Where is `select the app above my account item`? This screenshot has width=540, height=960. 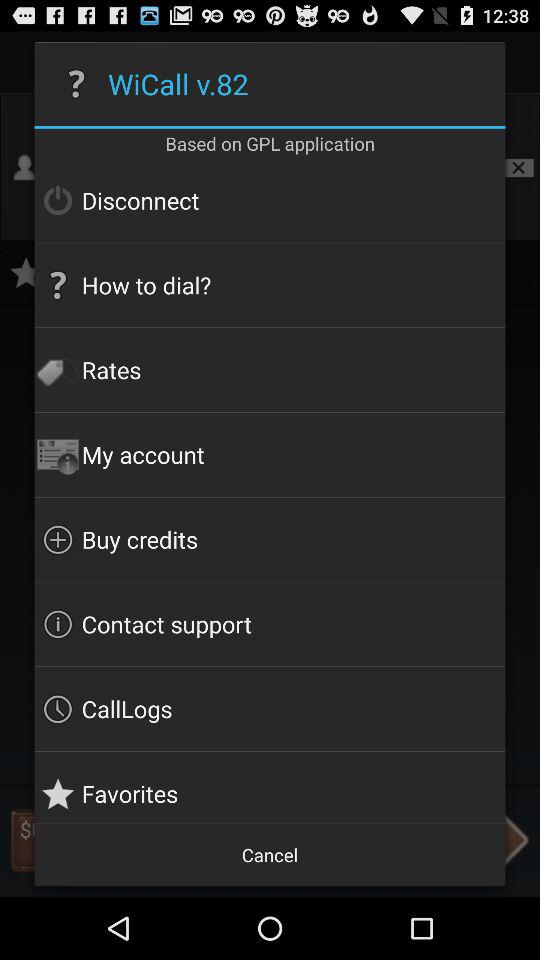
select the app above my account item is located at coordinates (270, 370).